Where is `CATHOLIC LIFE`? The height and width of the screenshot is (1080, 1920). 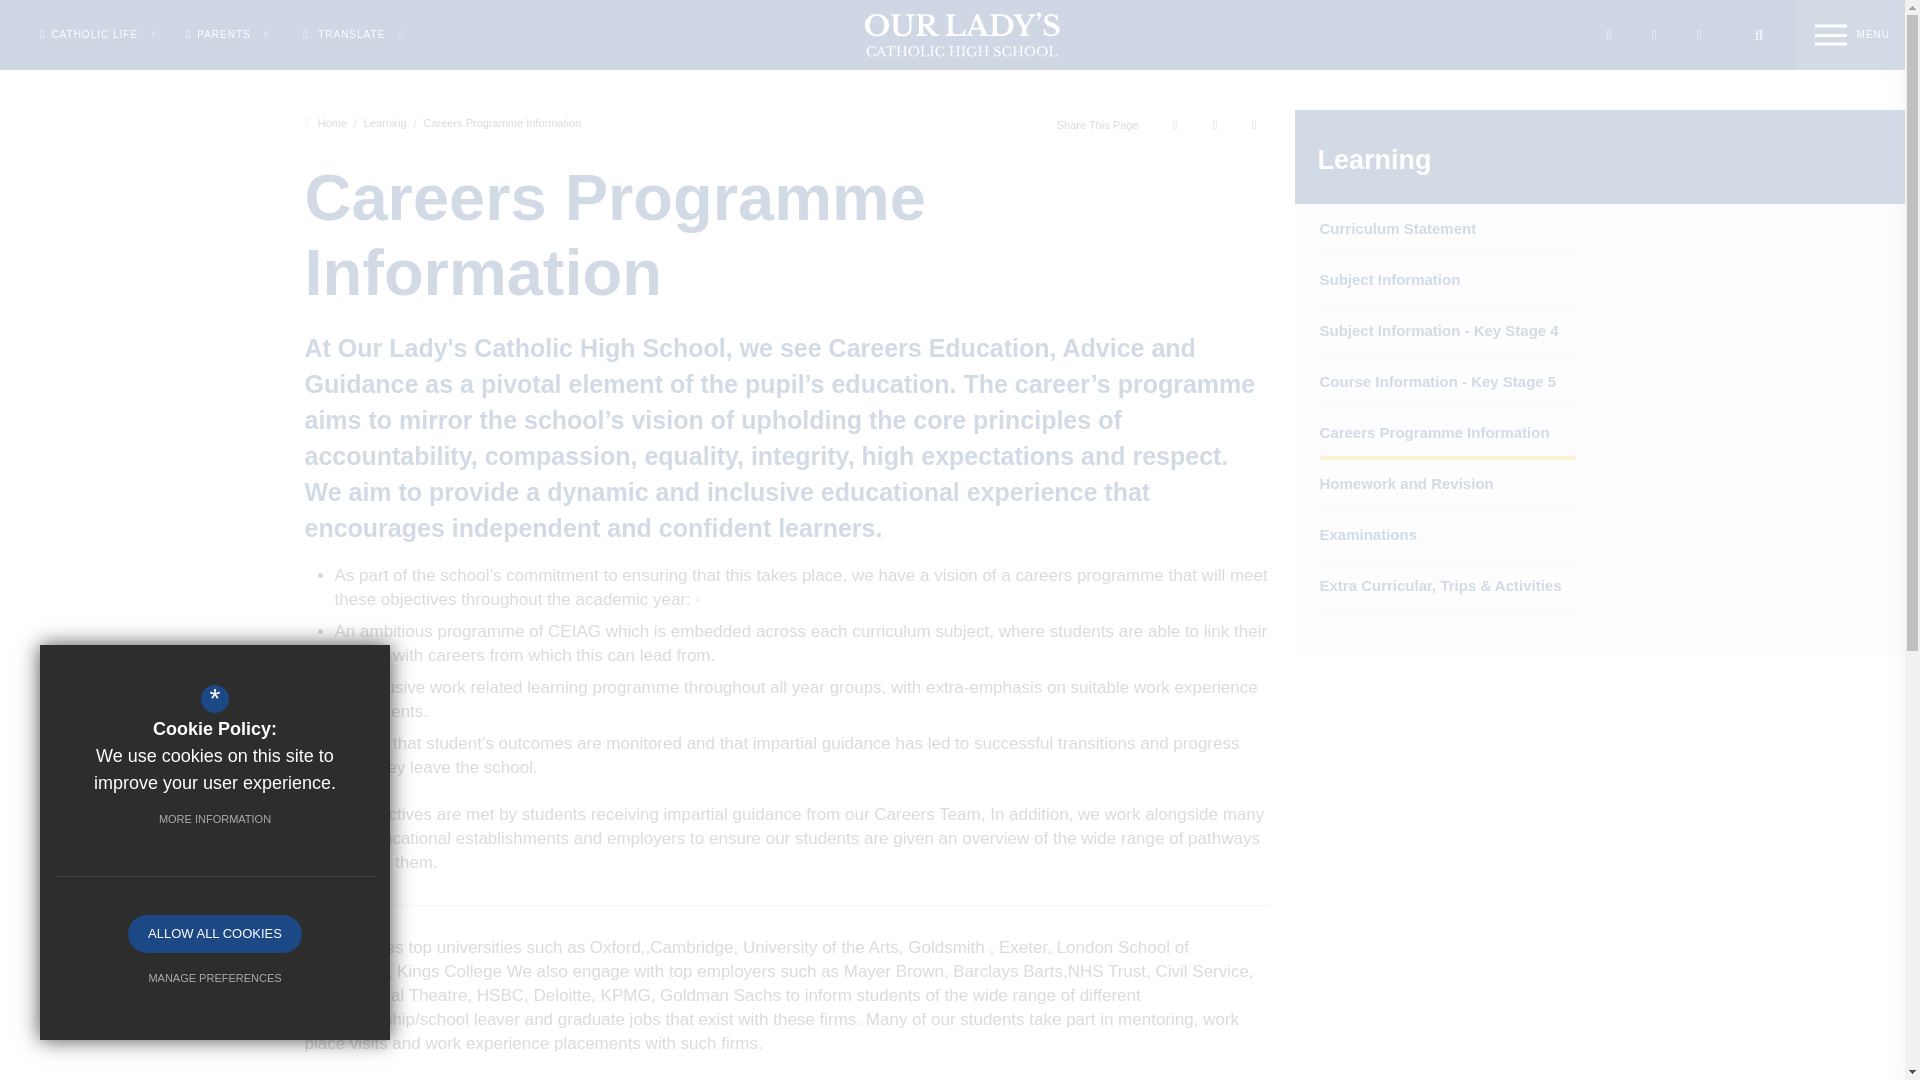
CATHOLIC LIFE is located at coordinates (98, 34).